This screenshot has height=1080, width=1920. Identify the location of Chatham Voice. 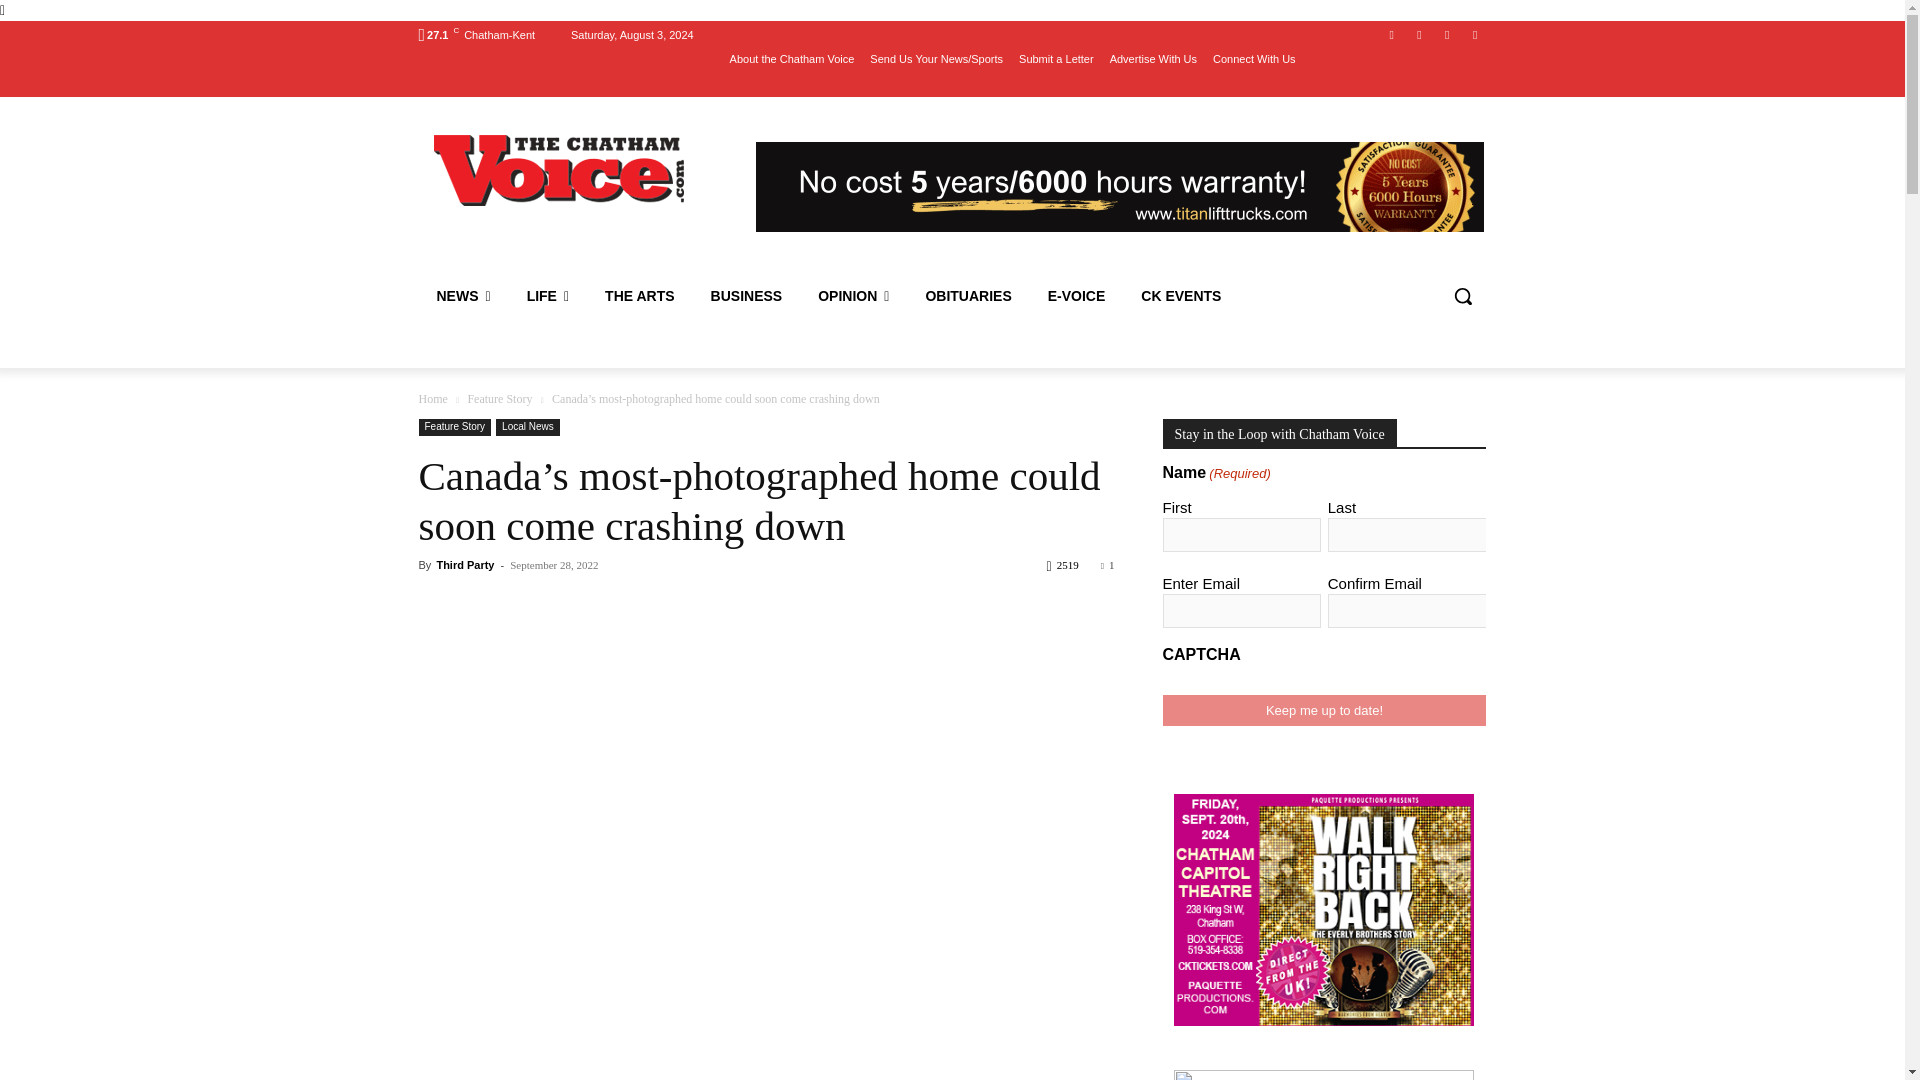
(561, 170).